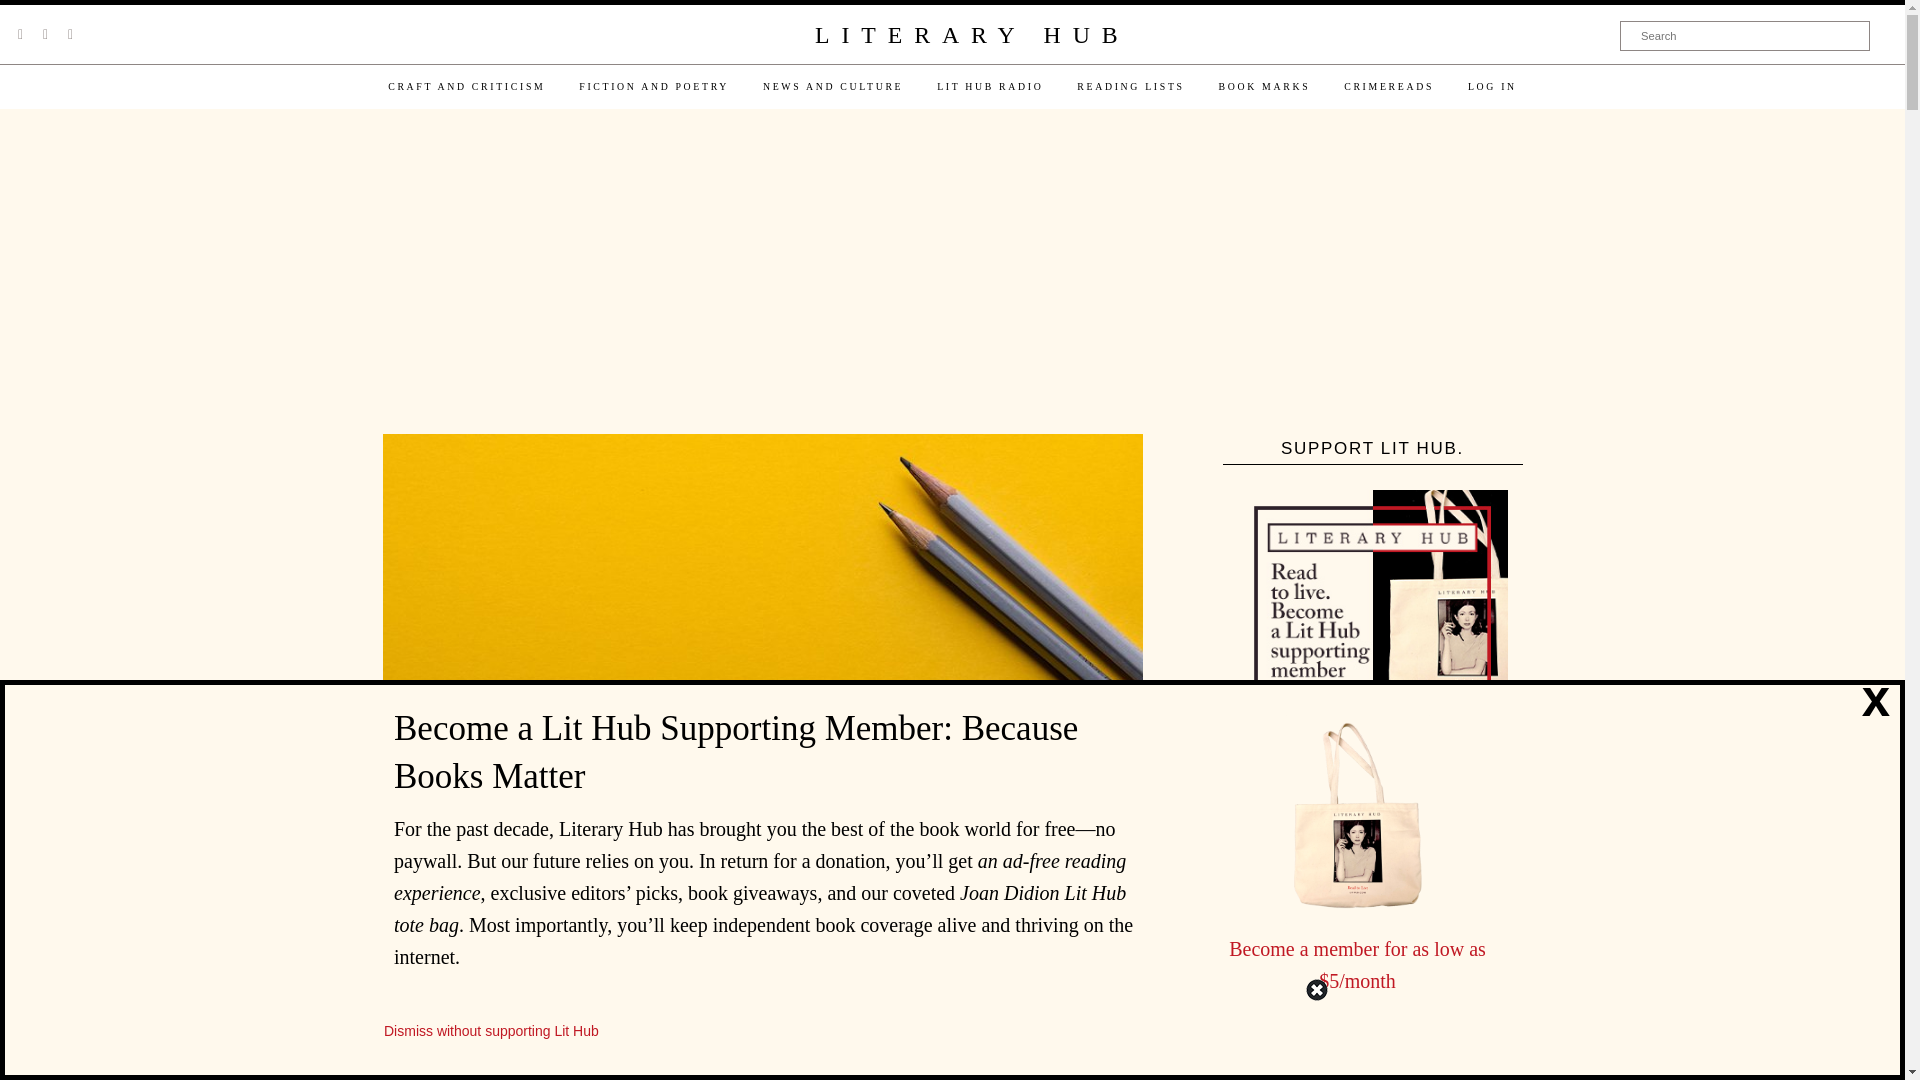 Image resolution: width=1920 pixels, height=1080 pixels. I want to click on Search, so click(1745, 35).